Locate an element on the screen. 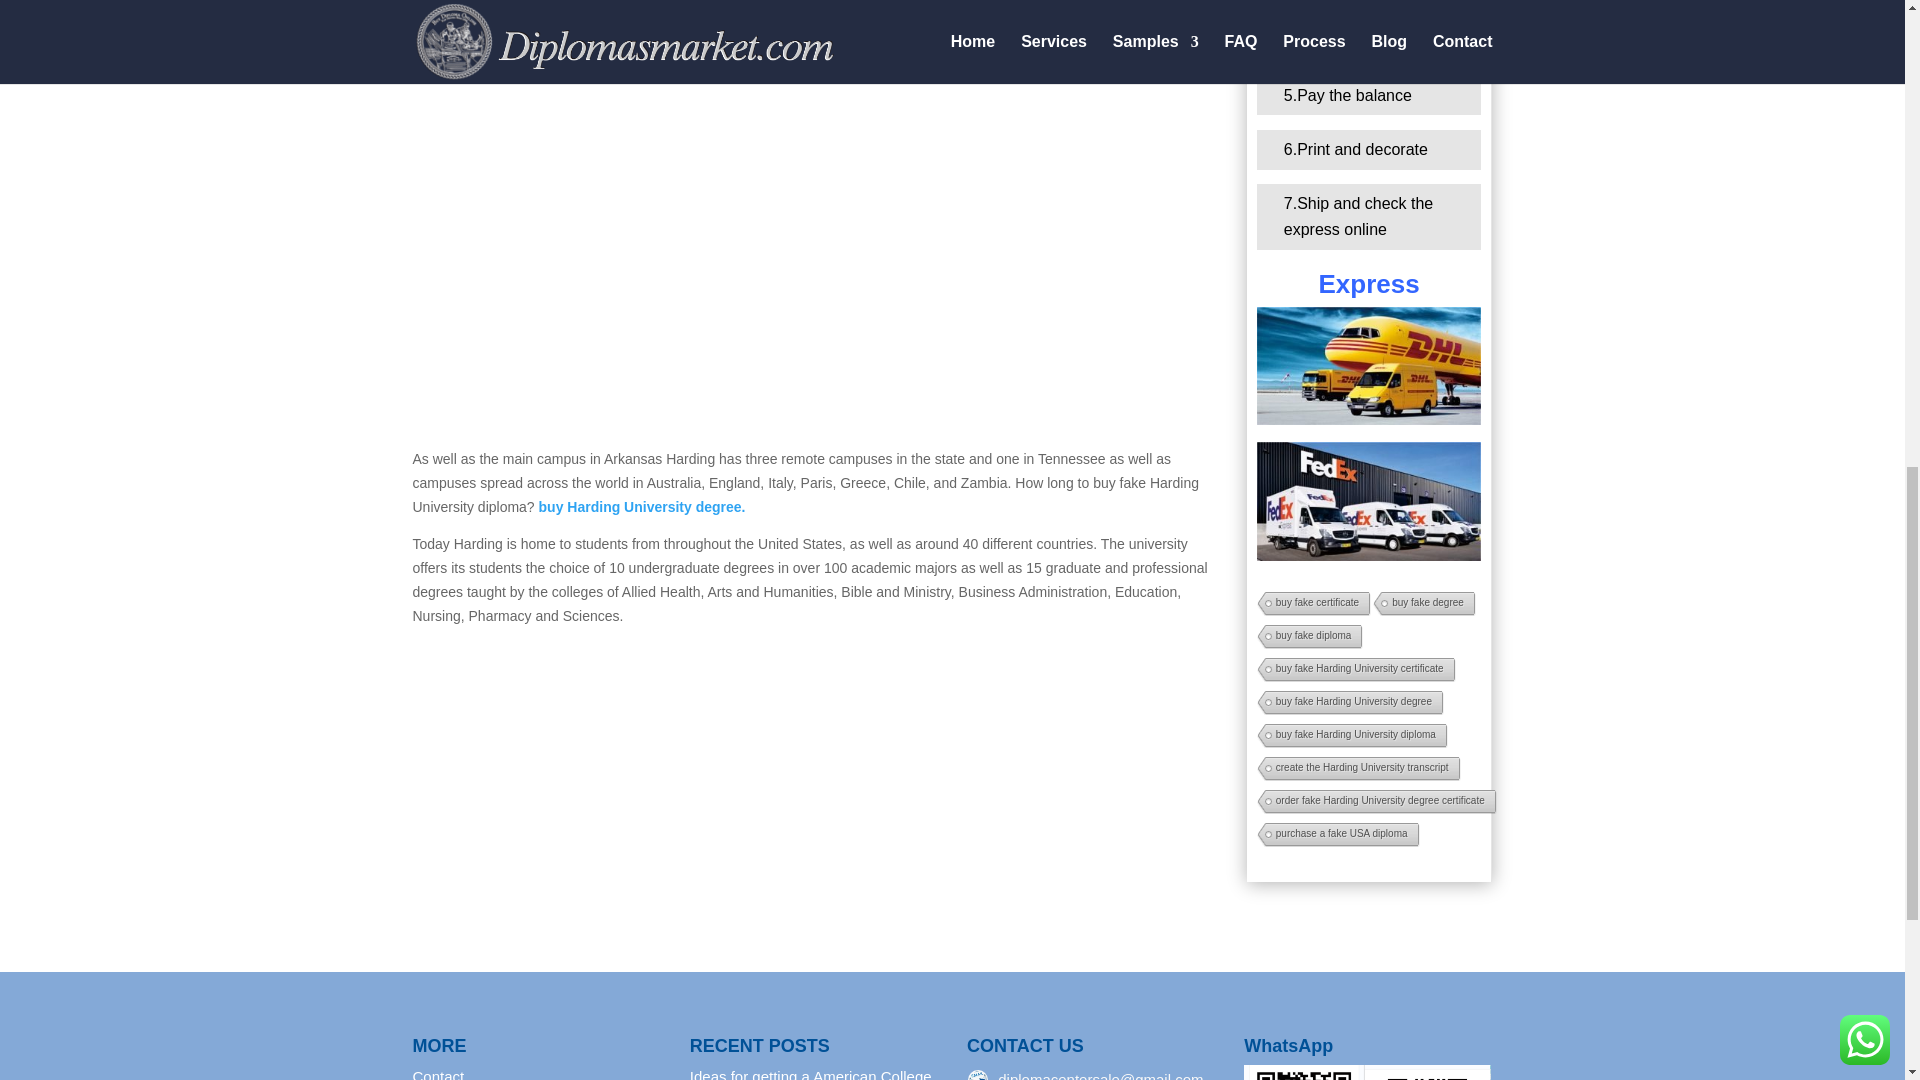 The image size is (1920, 1080). How much Apply for fake Harding University diploma online? is located at coordinates (1370, 500).